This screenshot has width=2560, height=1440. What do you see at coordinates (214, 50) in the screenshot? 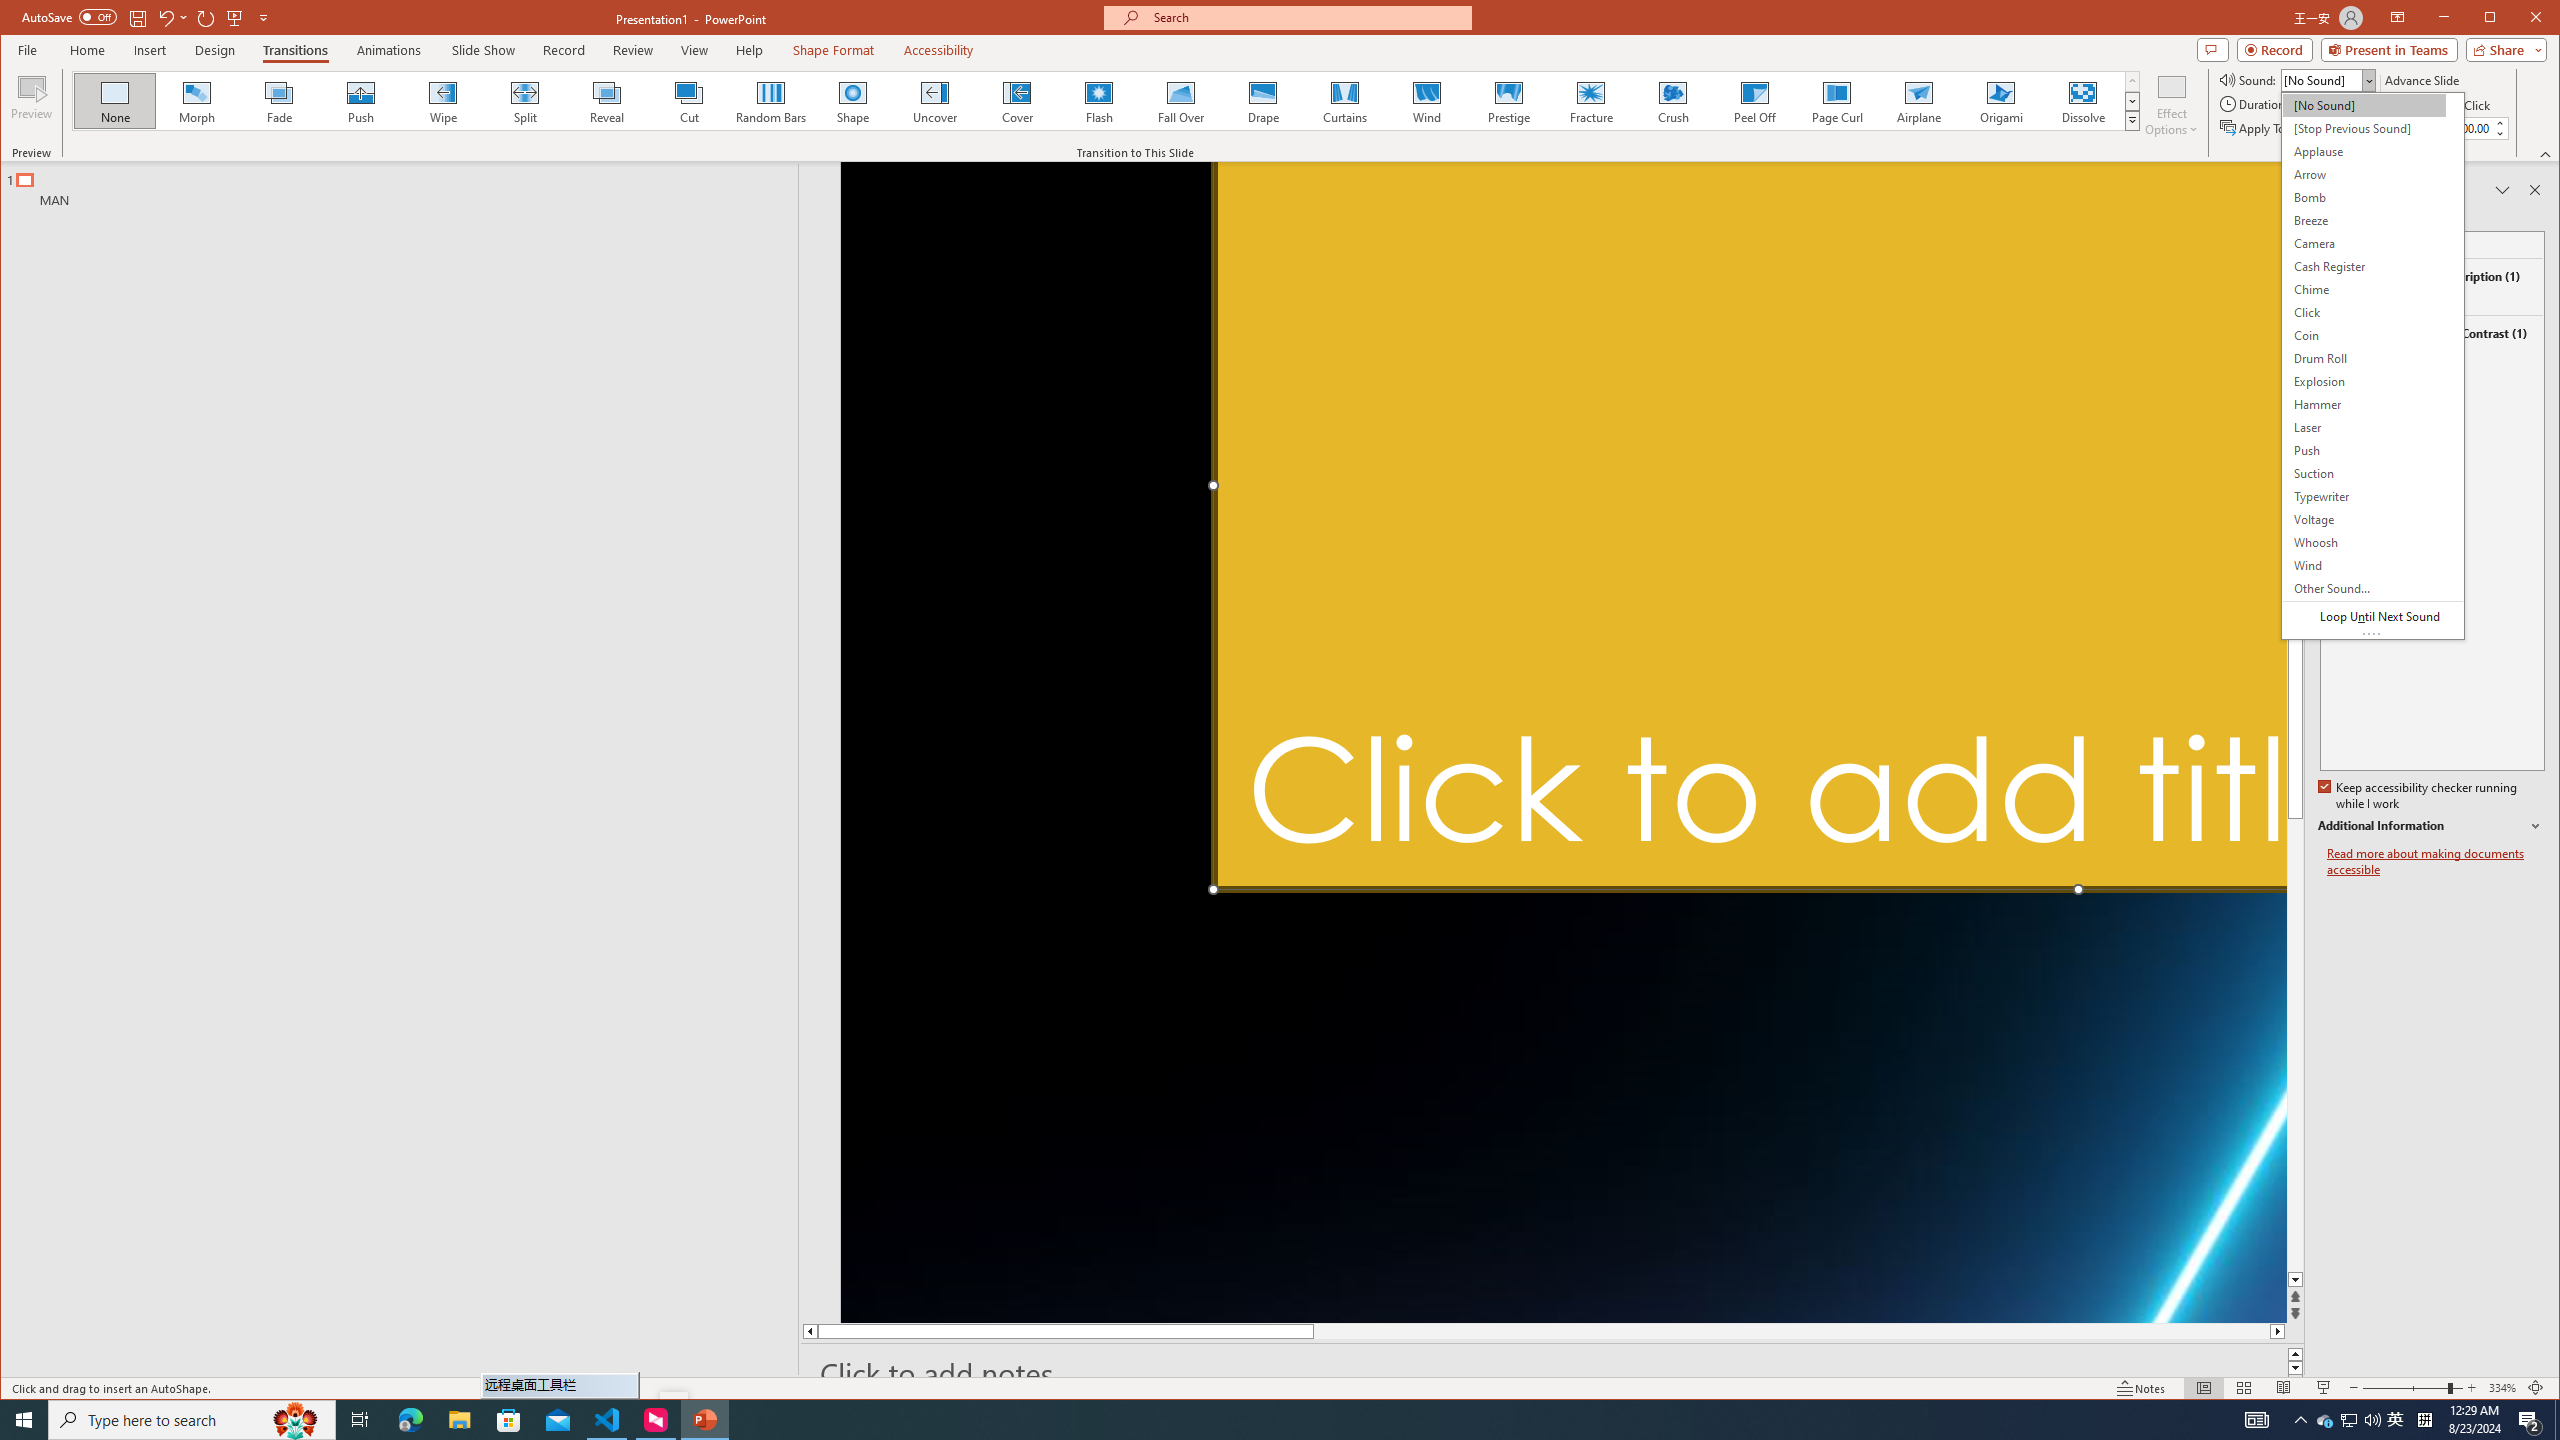
I see `Design` at bounding box center [214, 50].